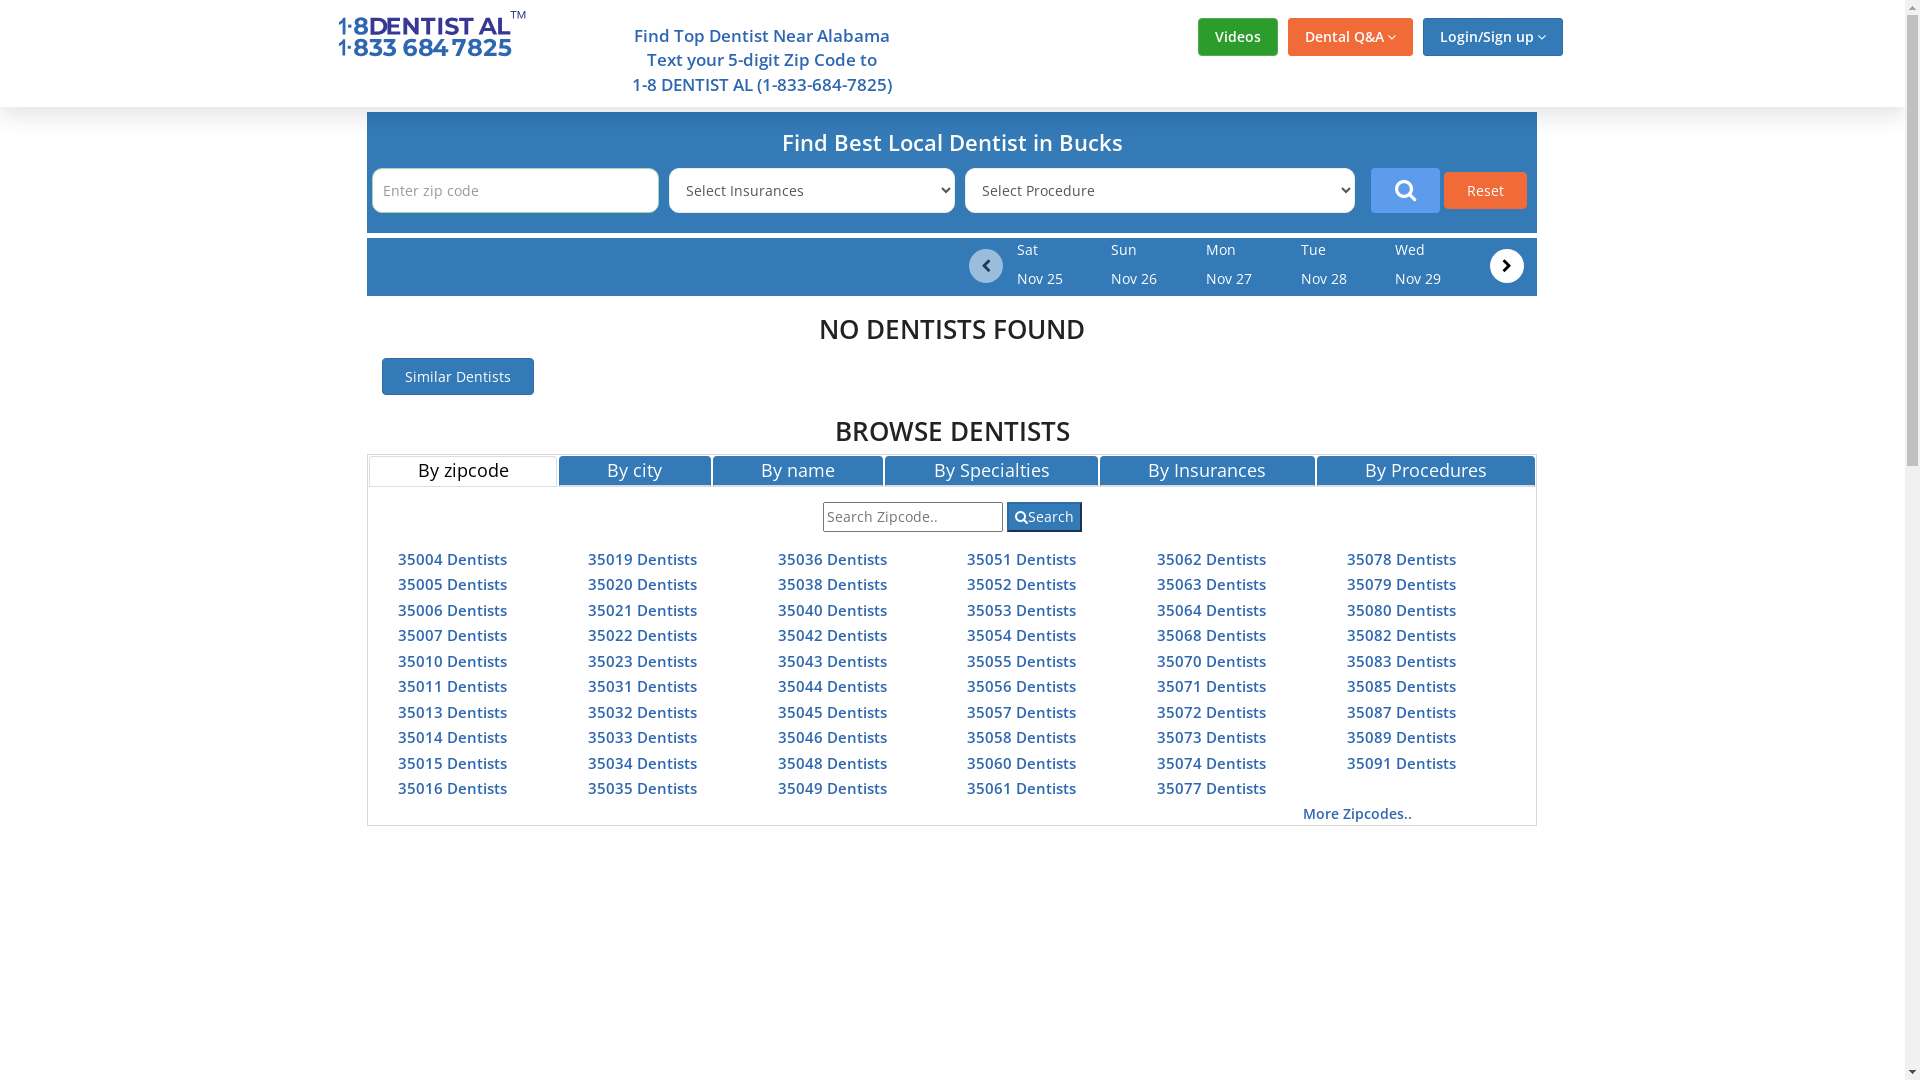 The image size is (1920, 1080). I want to click on 35091 Dentists, so click(1402, 762).